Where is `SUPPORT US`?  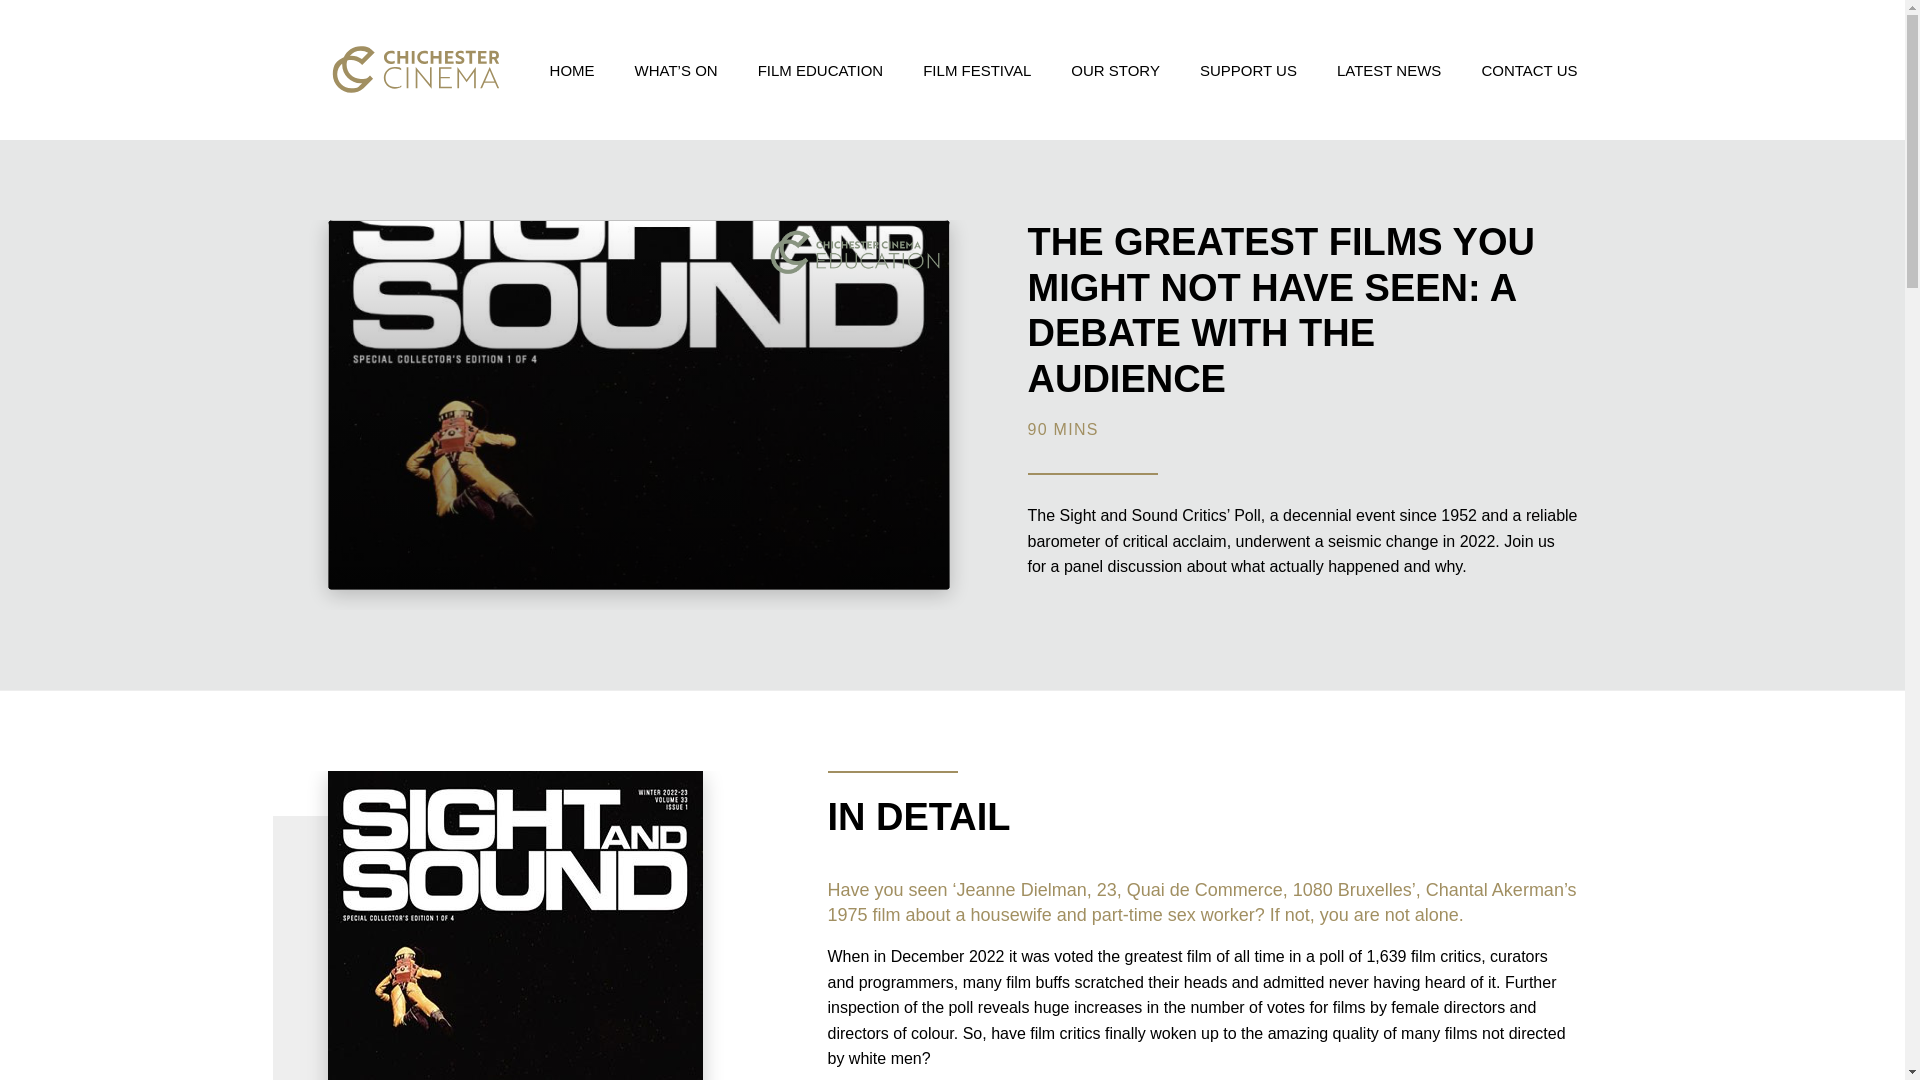 SUPPORT US is located at coordinates (1248, 69).